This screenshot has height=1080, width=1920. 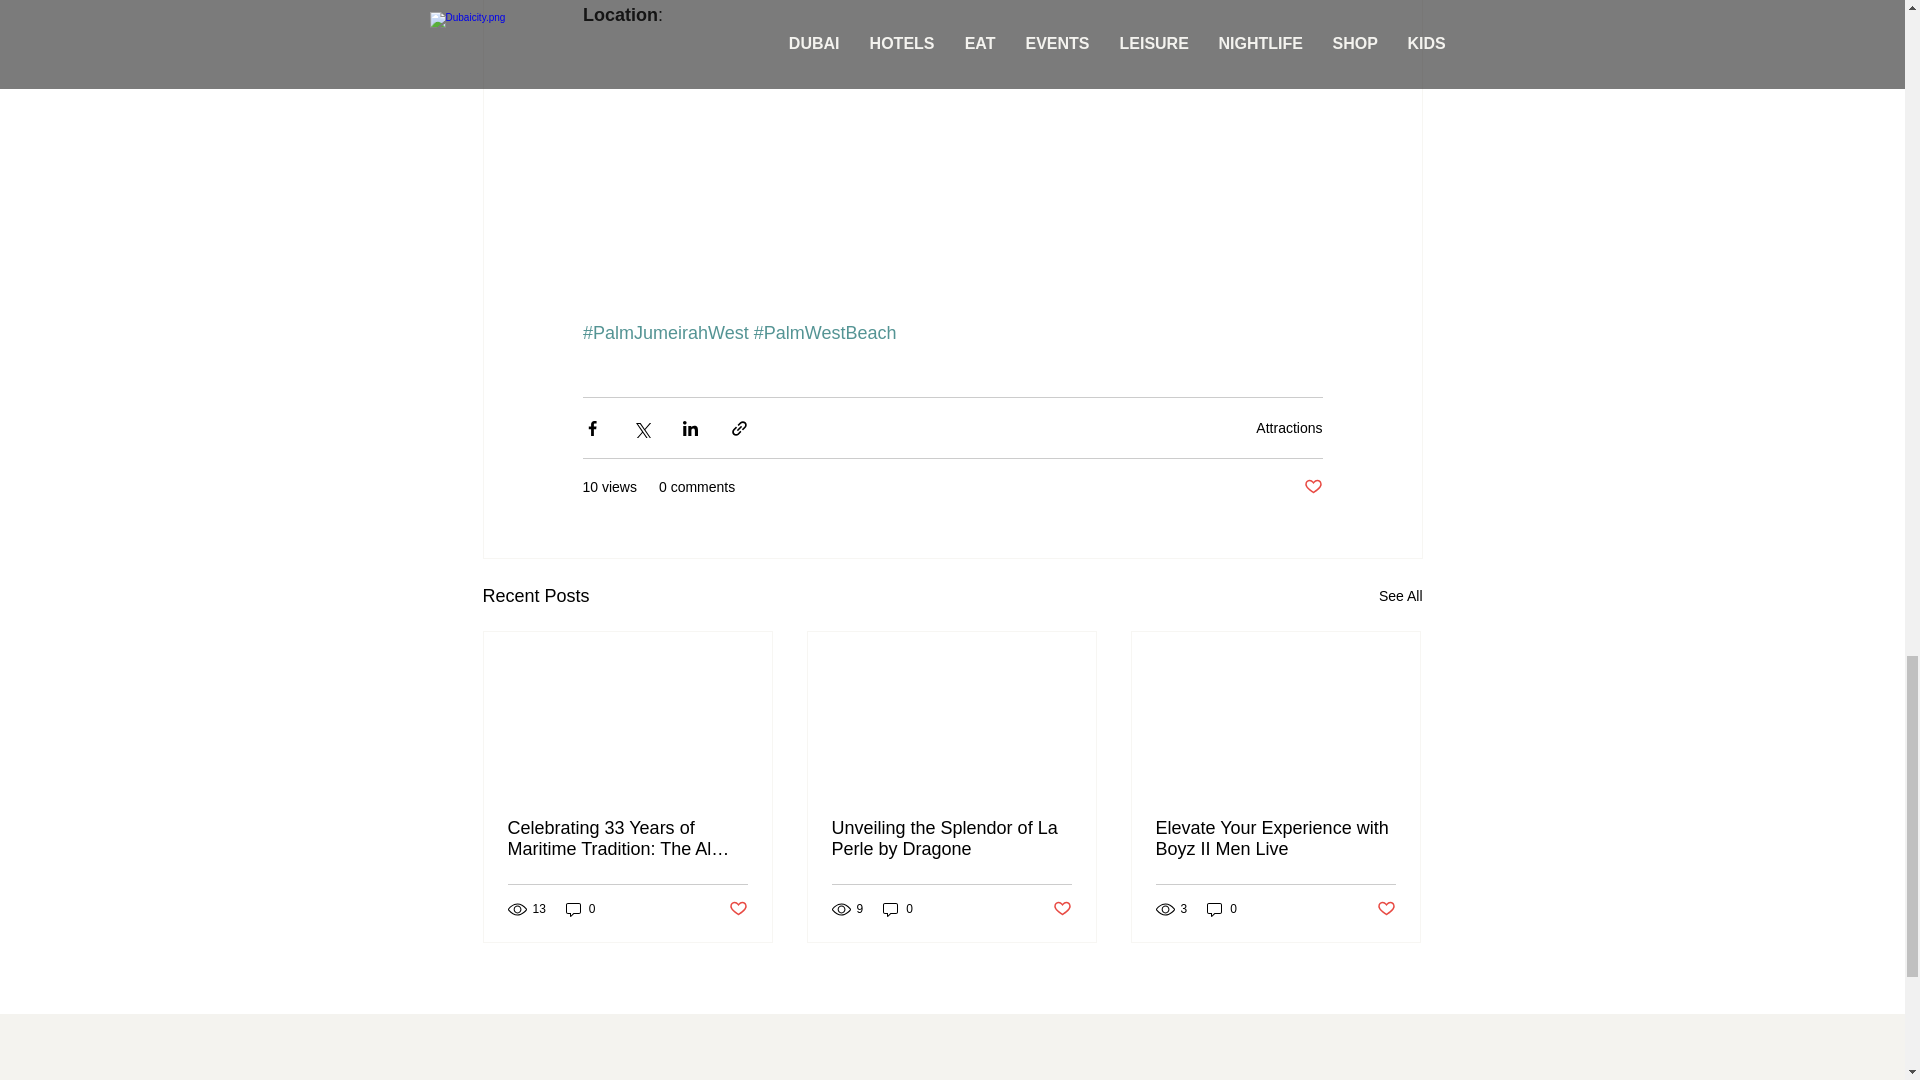 What do you see at coordinates (736, 908) in the screenshot?
I see `Post not marked as liked` at bounding box center [736, 908].